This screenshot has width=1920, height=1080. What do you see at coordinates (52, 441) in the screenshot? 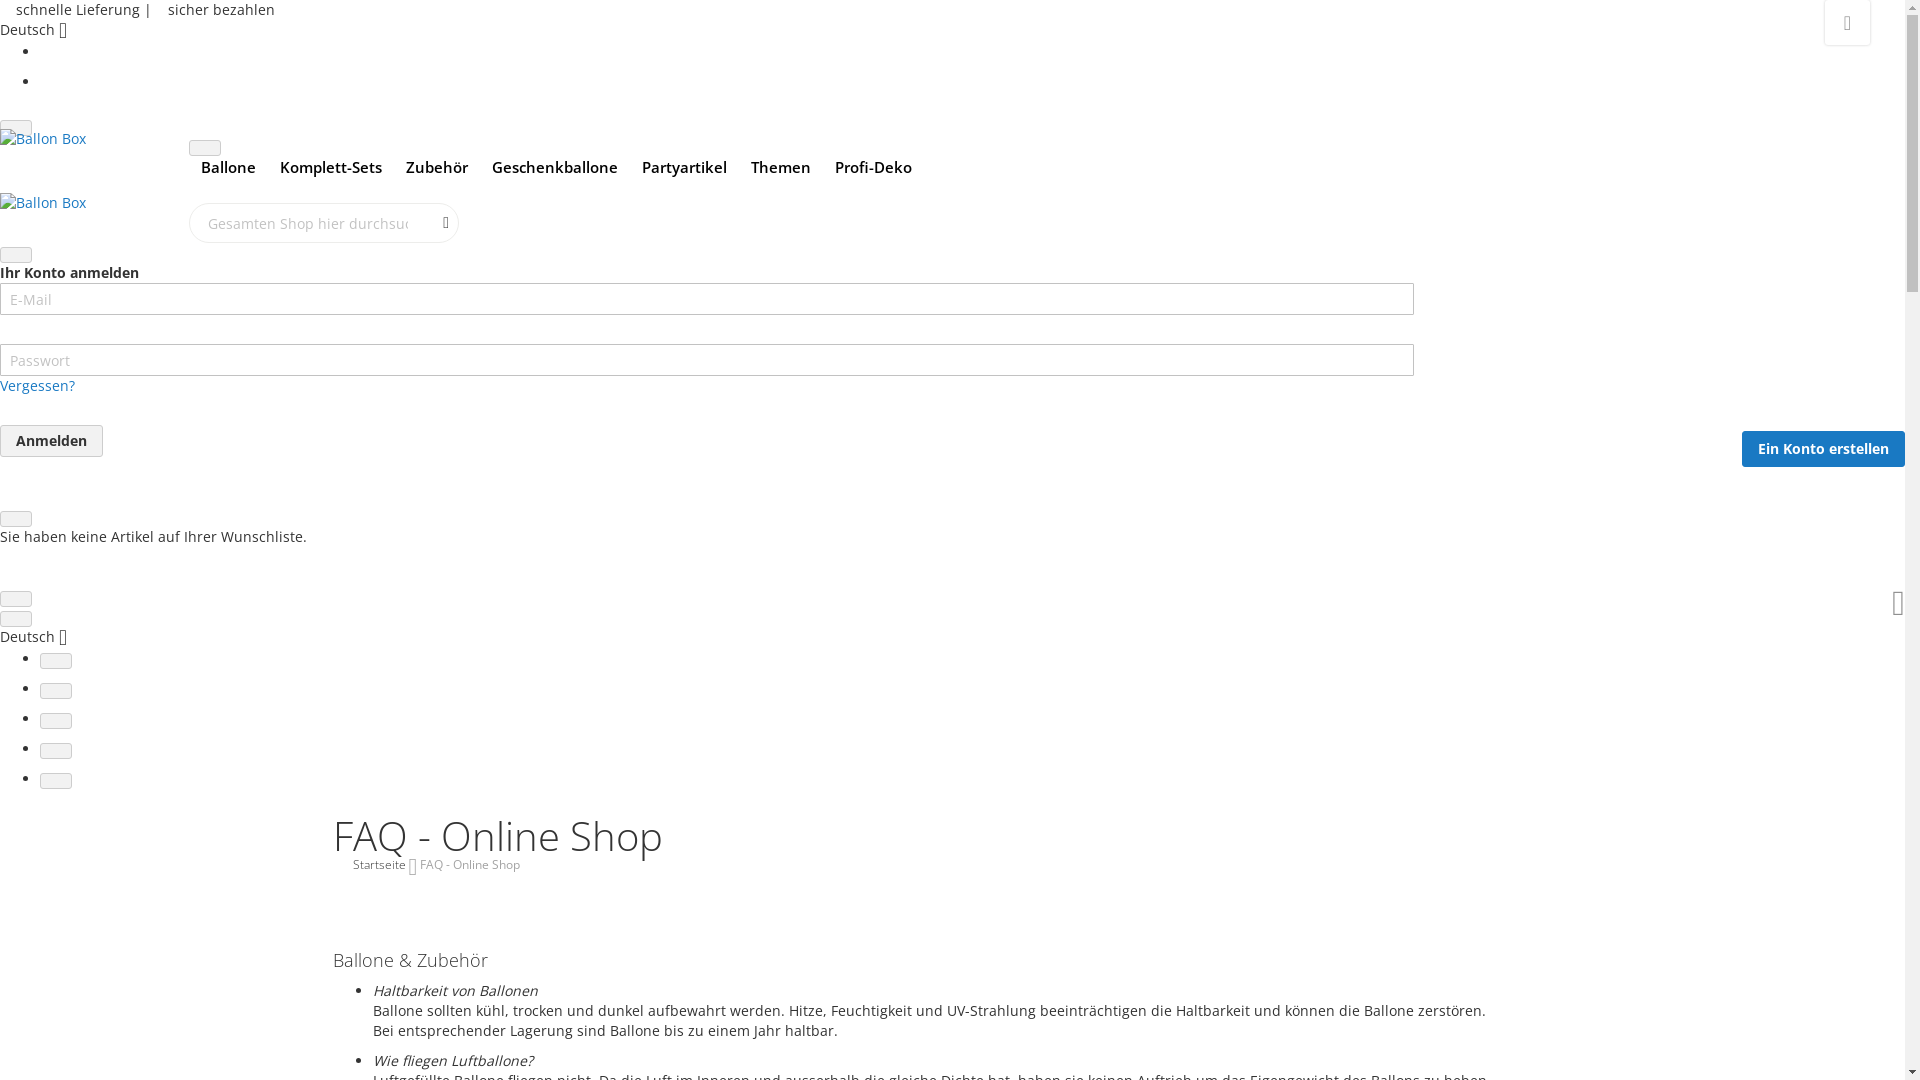
I see `Anmelden` at bounding box center [52, 441].